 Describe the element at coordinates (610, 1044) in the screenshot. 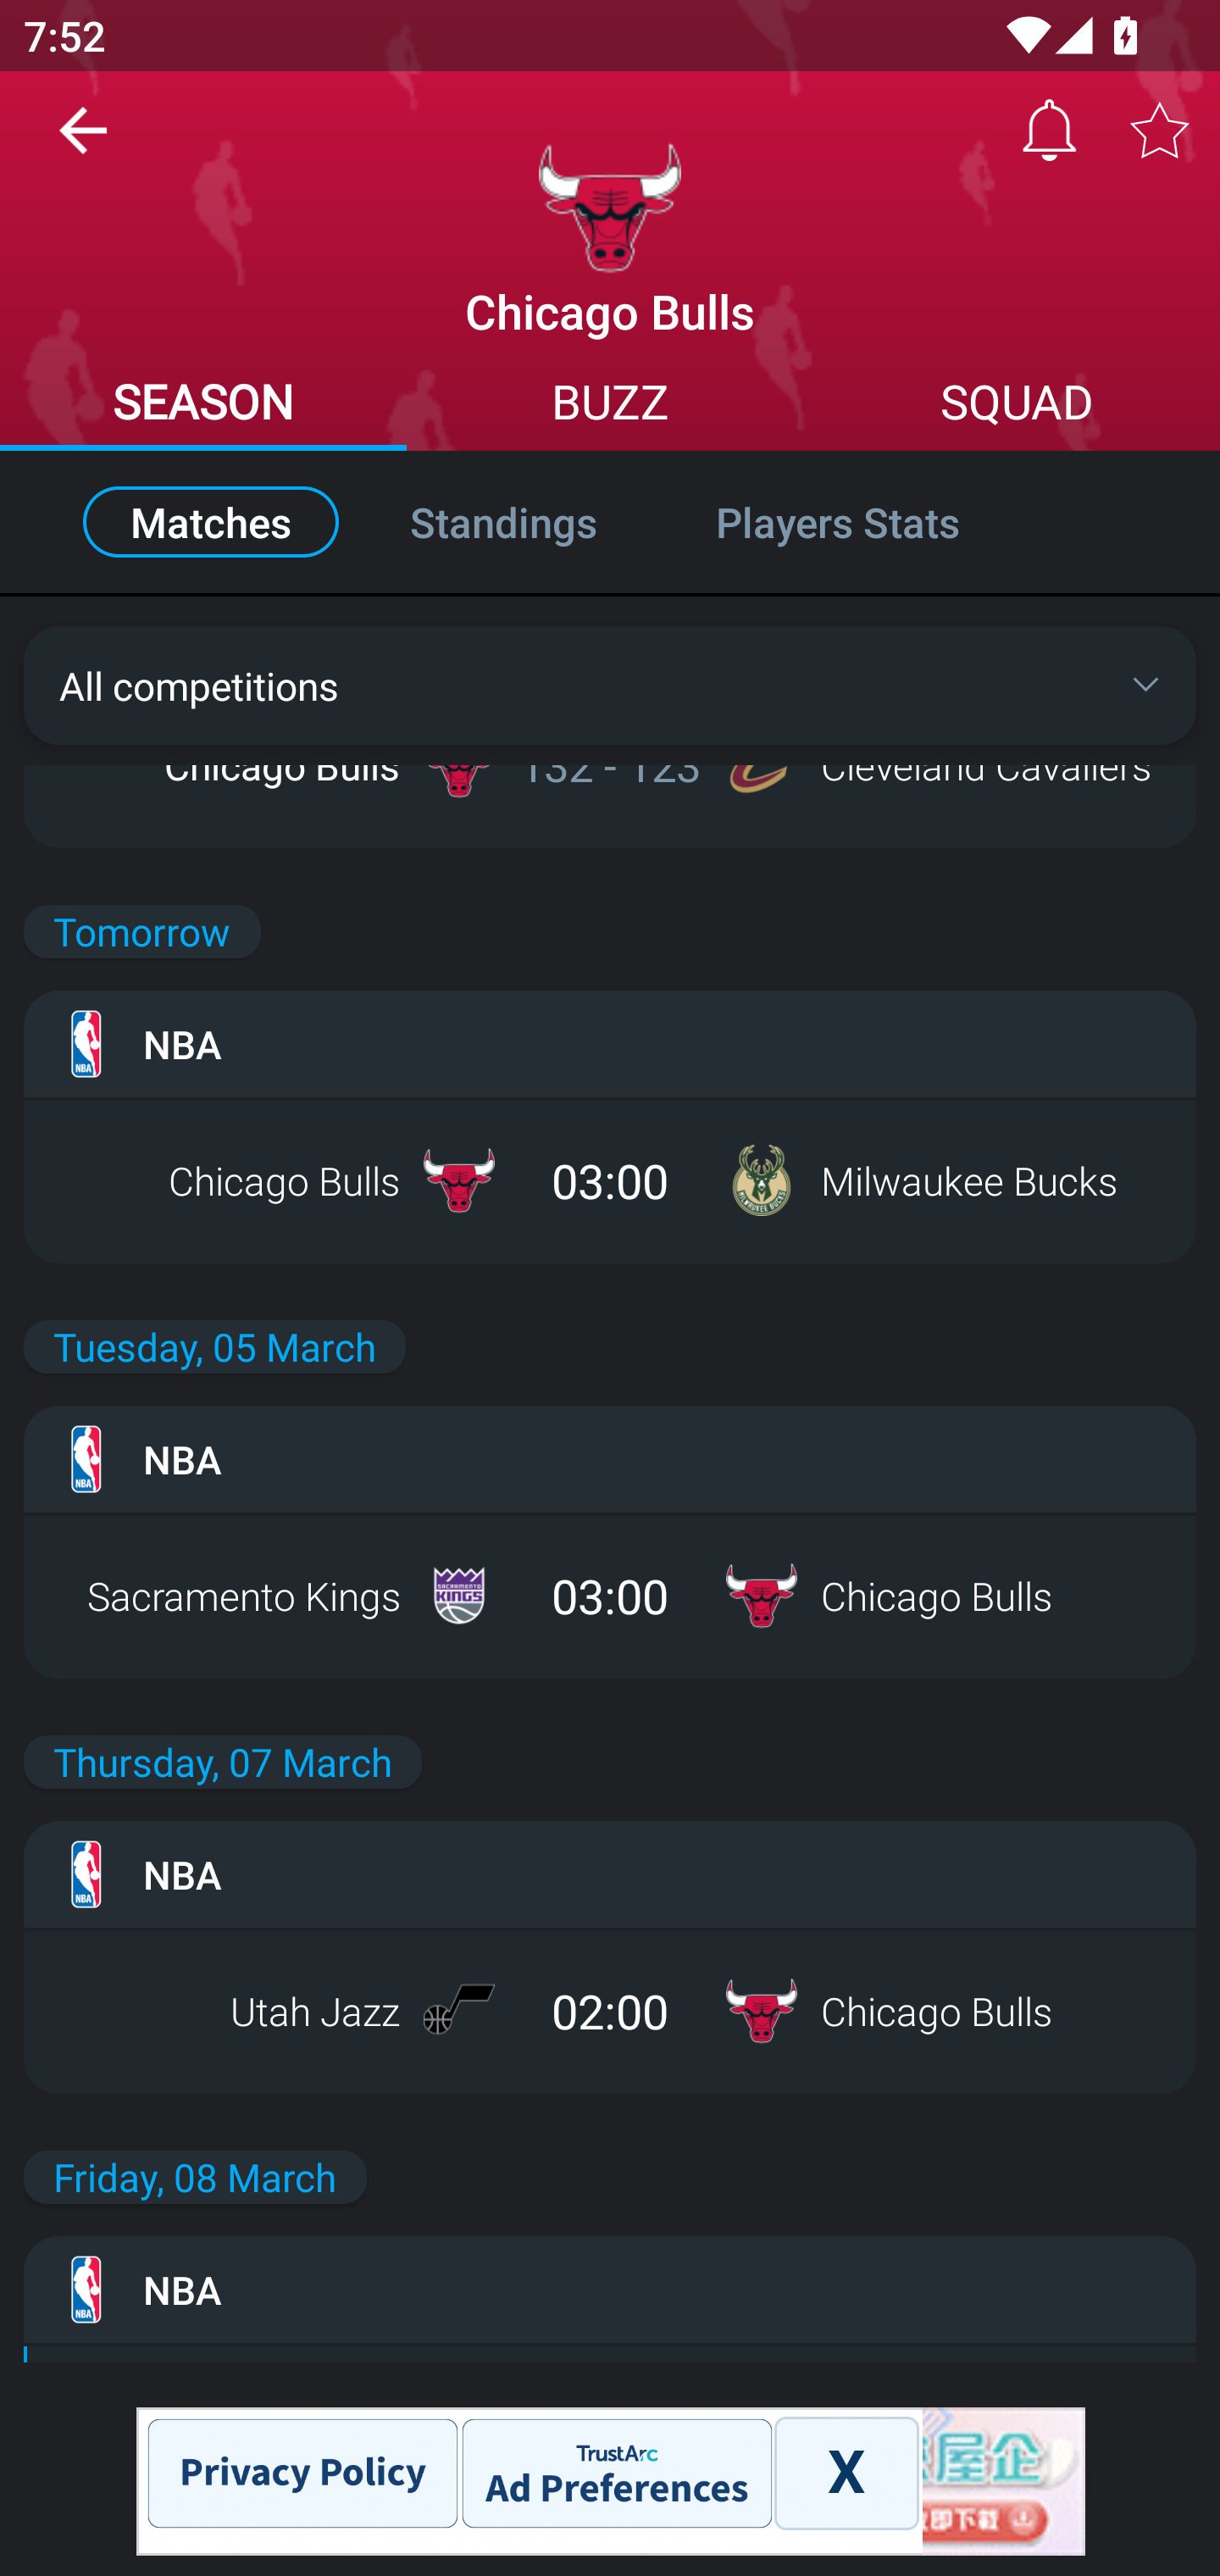

I see `NBA` at that location.